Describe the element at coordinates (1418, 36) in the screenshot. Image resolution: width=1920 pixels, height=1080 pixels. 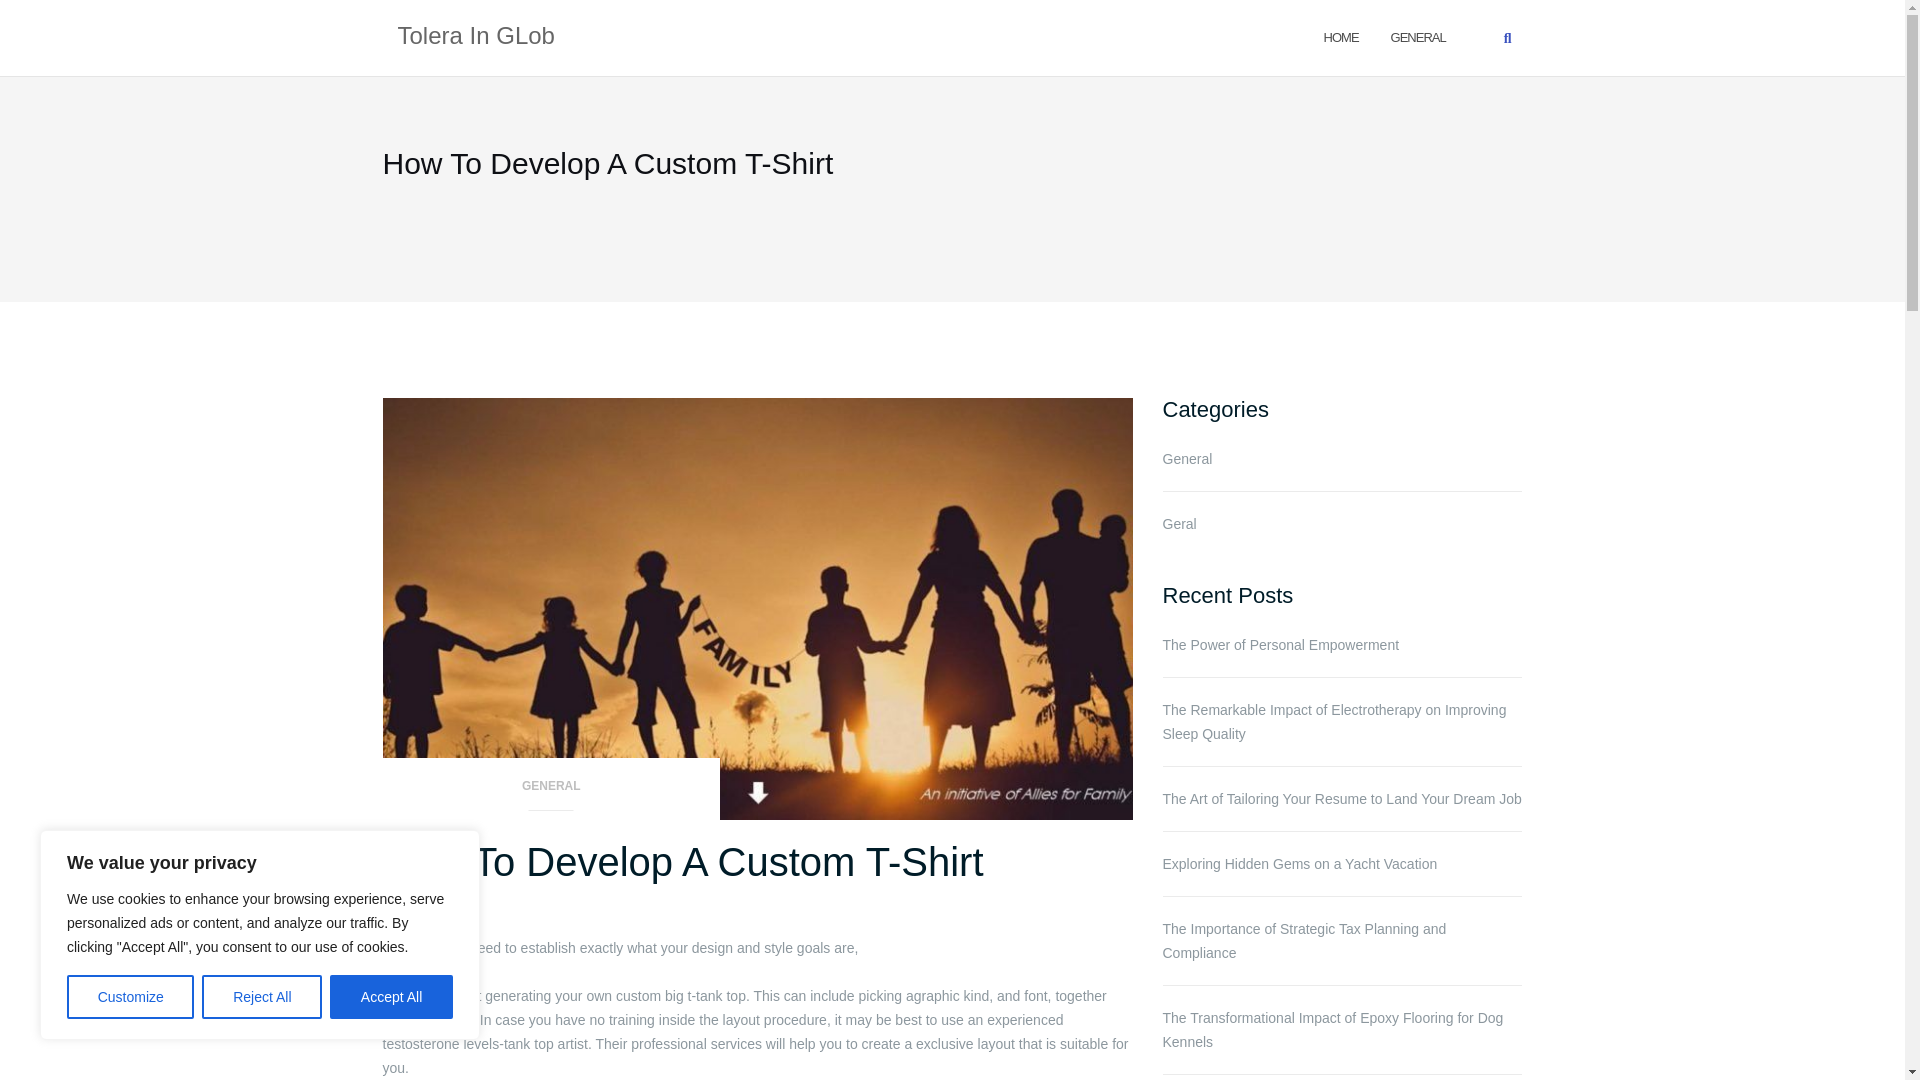
I see `GENERAL` at that location.